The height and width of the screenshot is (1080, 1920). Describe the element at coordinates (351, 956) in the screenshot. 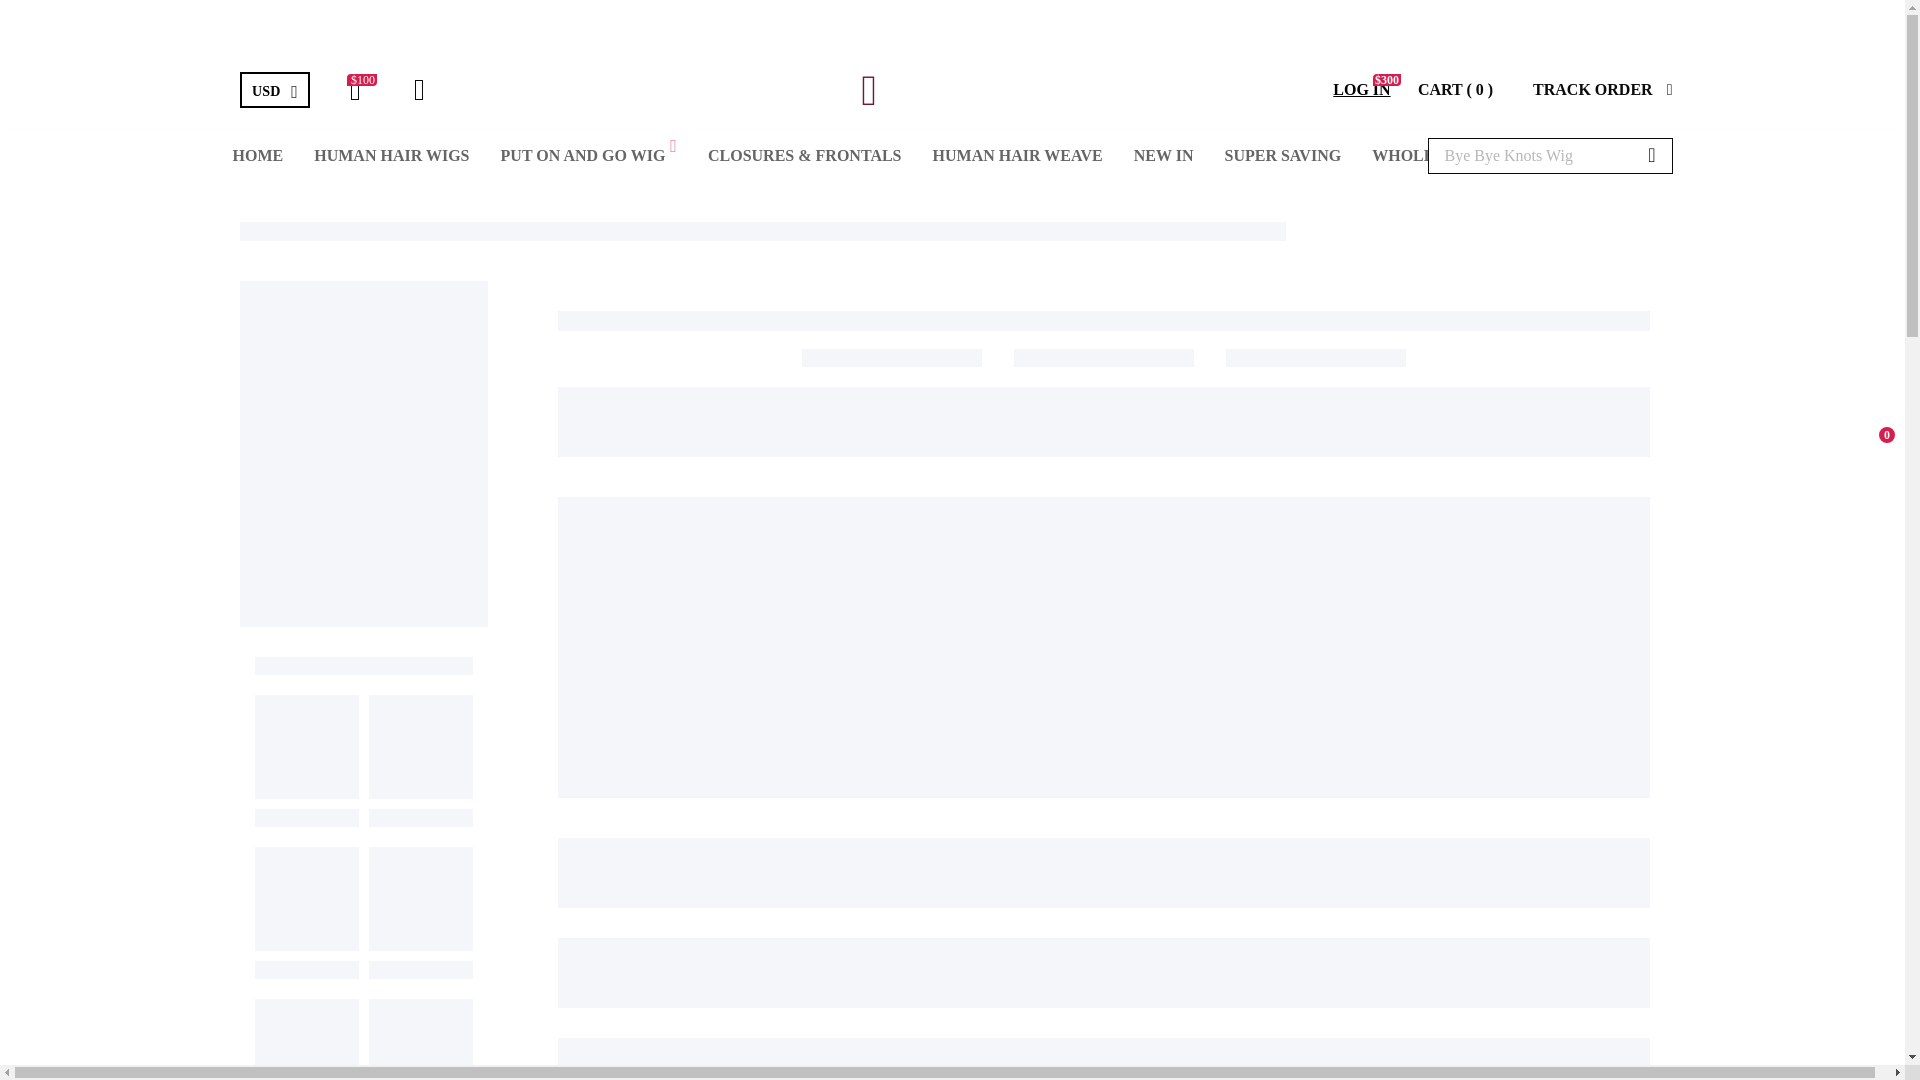

I see `How Many Bundles Do You Need With A Closure Or Frontal` at that location.